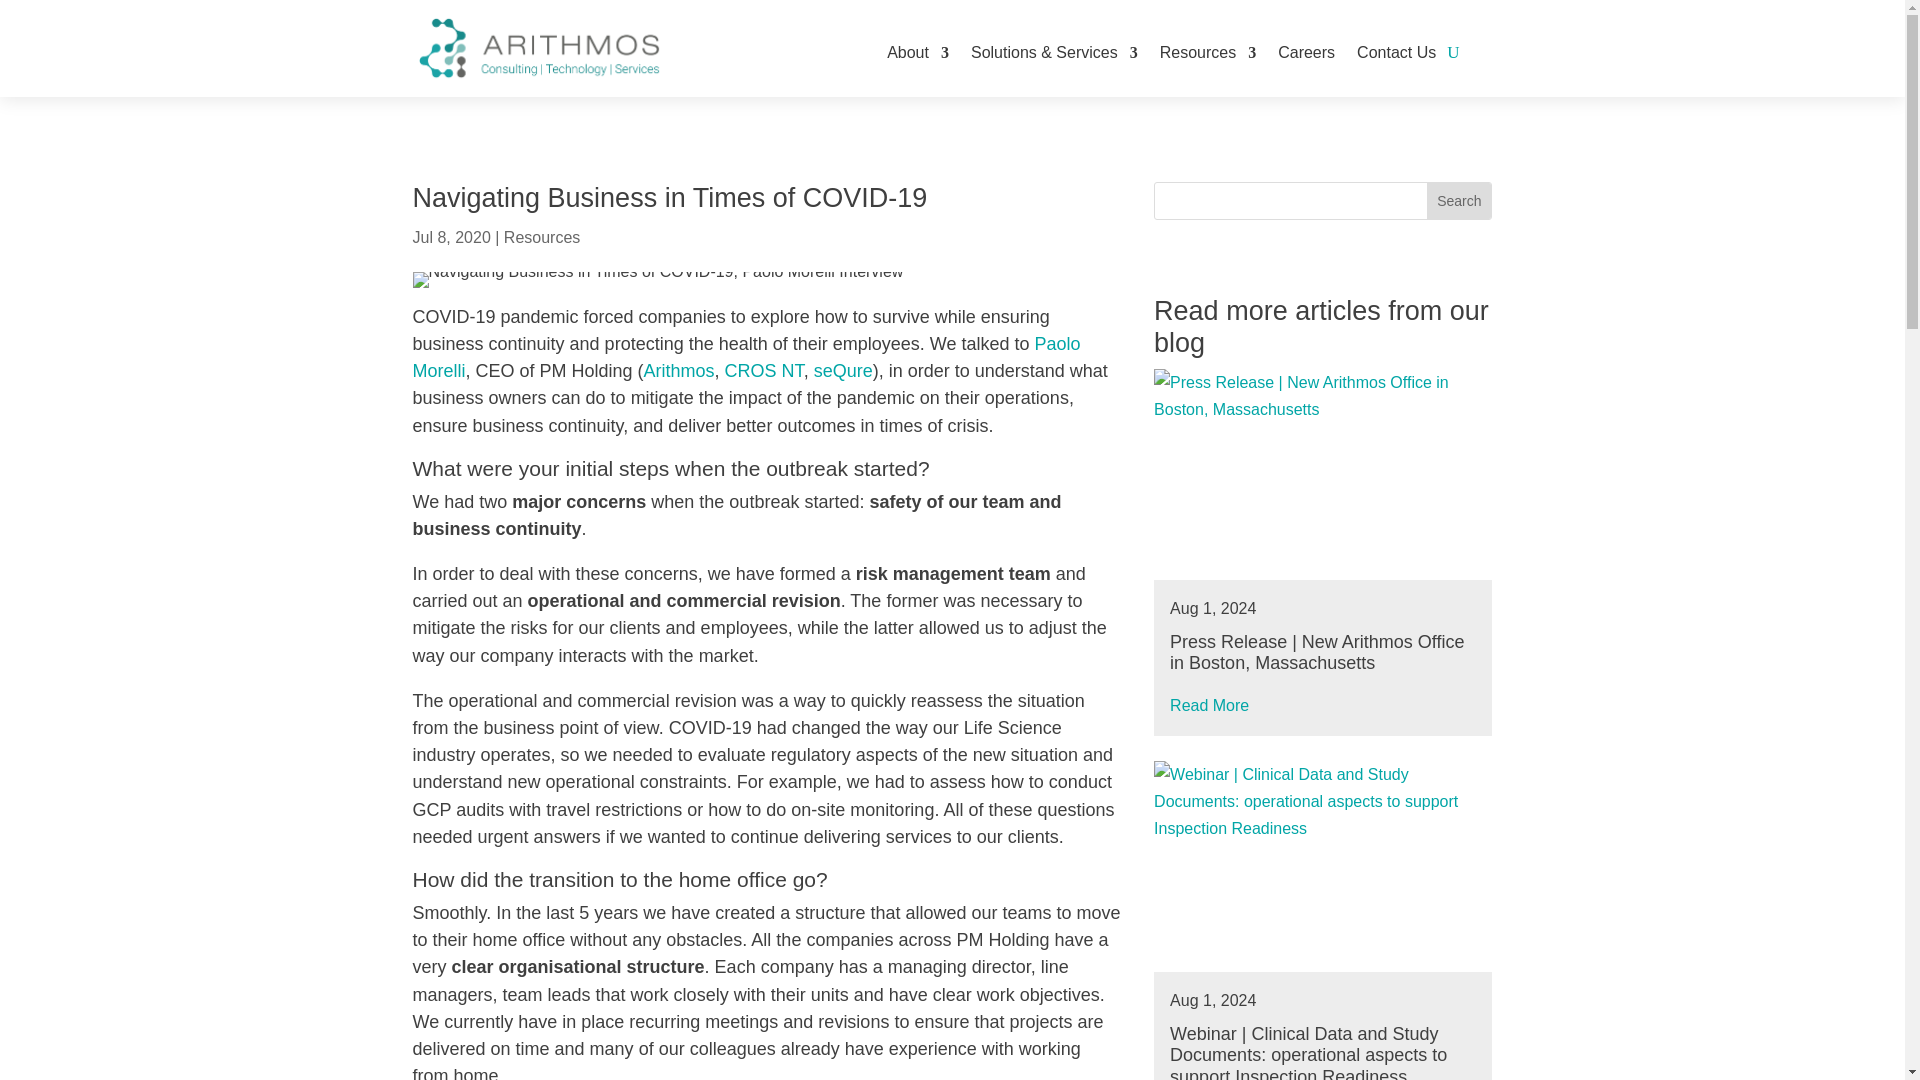  What do you see at coordinates (1212, 706) in the screenshot?
I see `Read More` at bounding box center [1212, 706].